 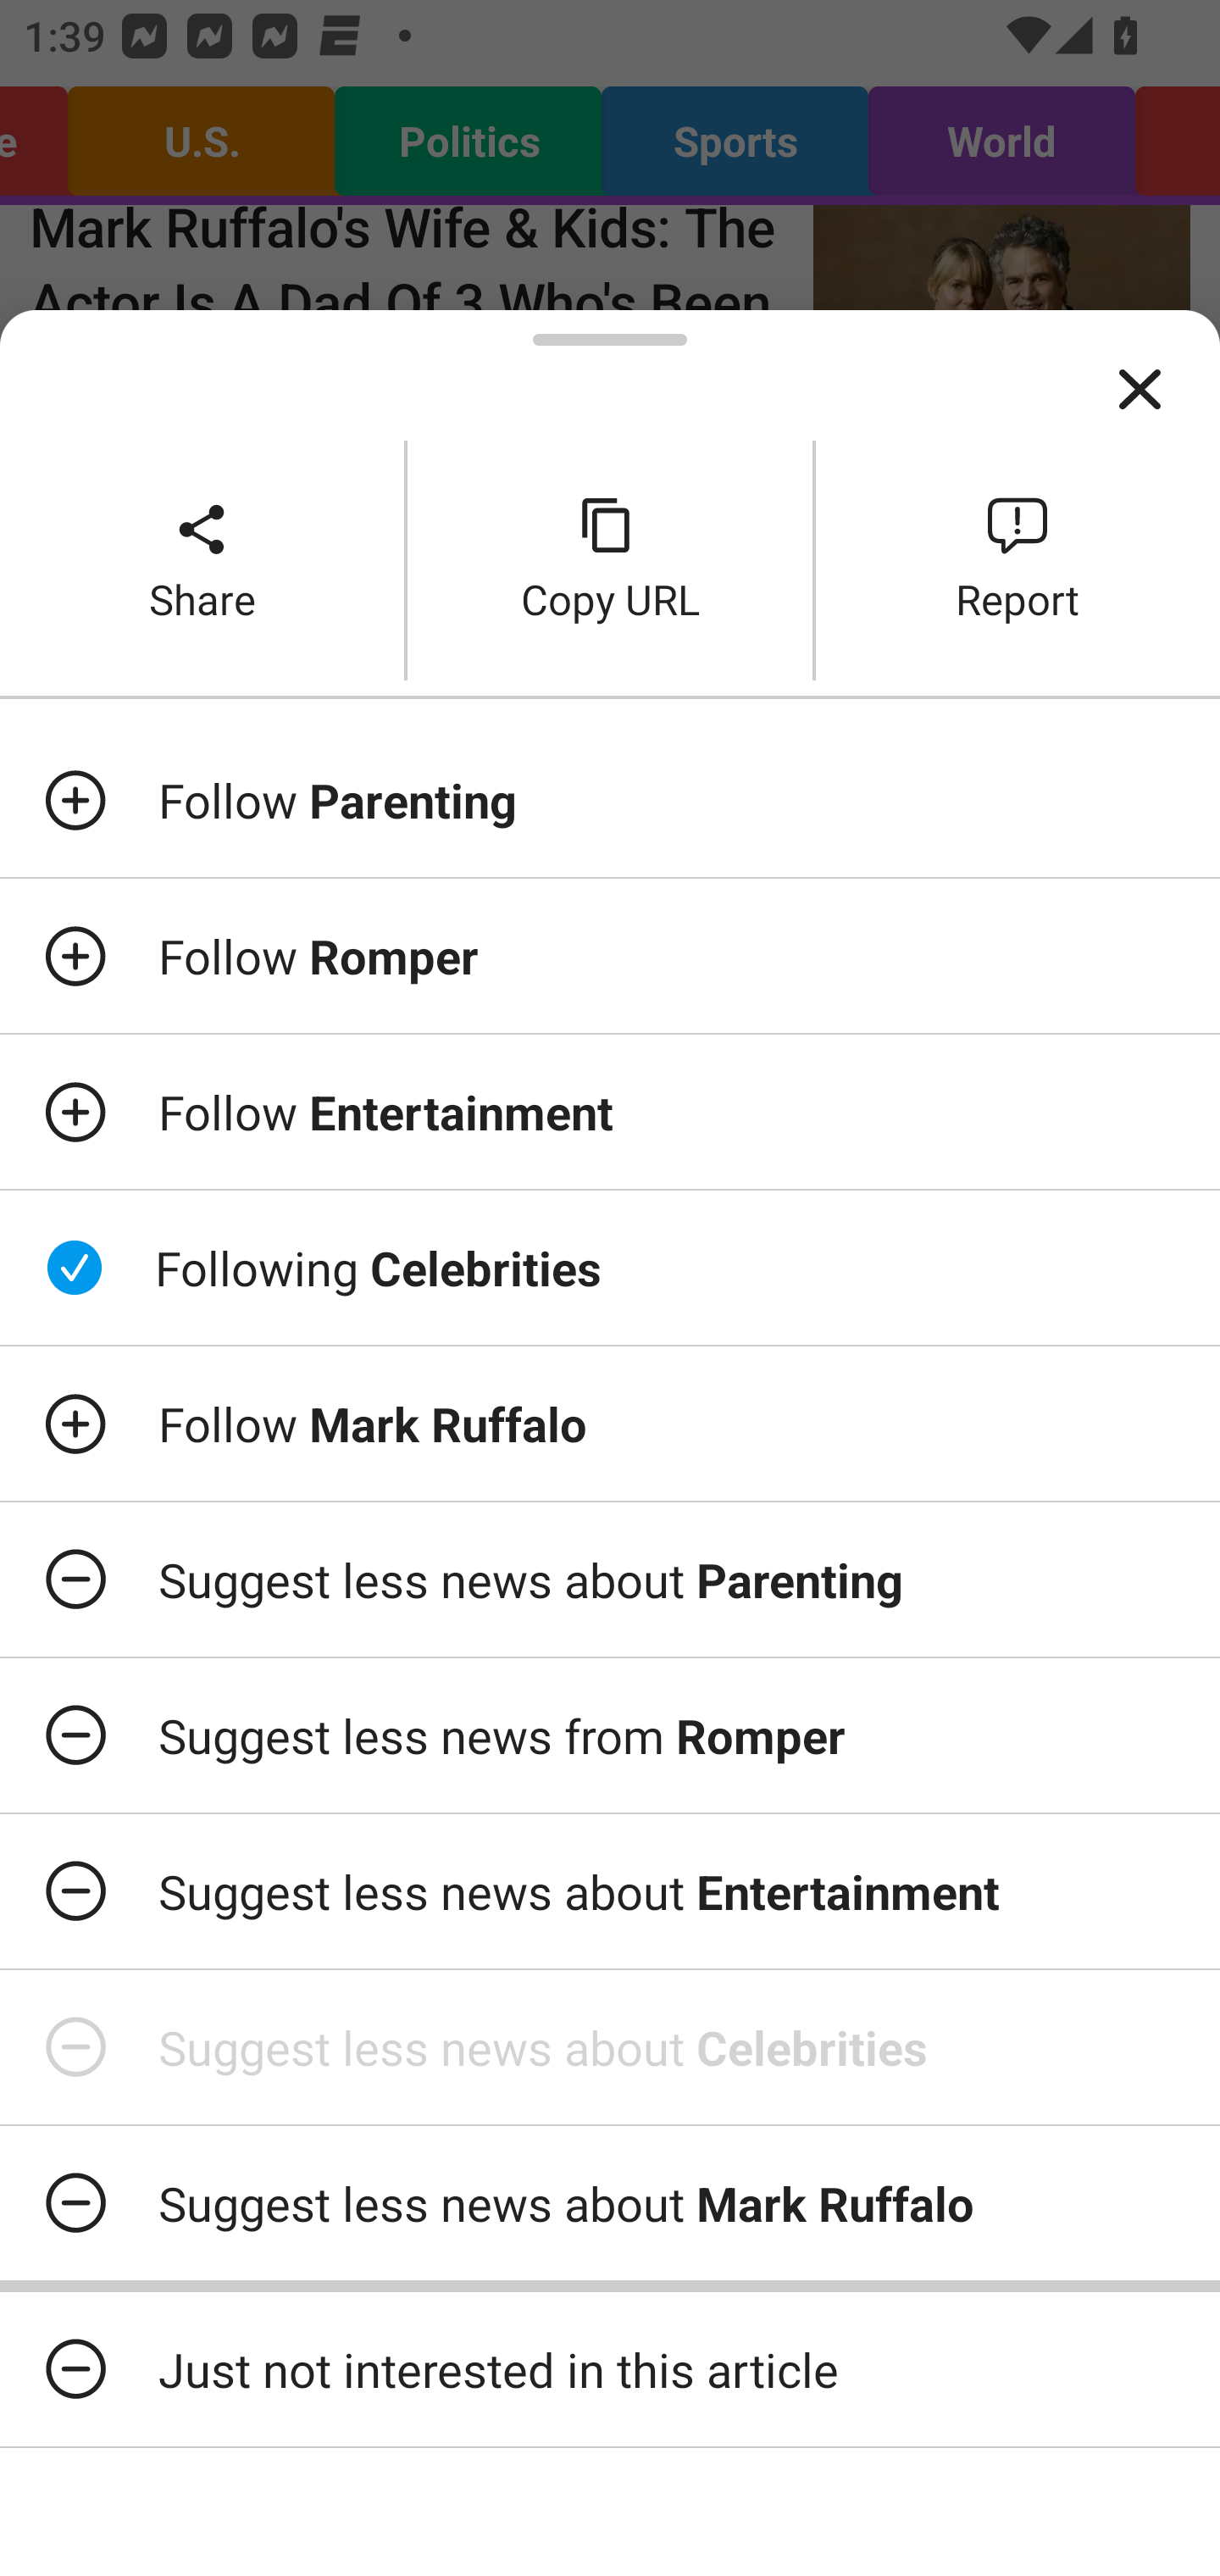 What do you see at coordinates (610, 1579) in the screenshot?
I see `Suggest less news about Parenting` at bounding box center [610, 1579].